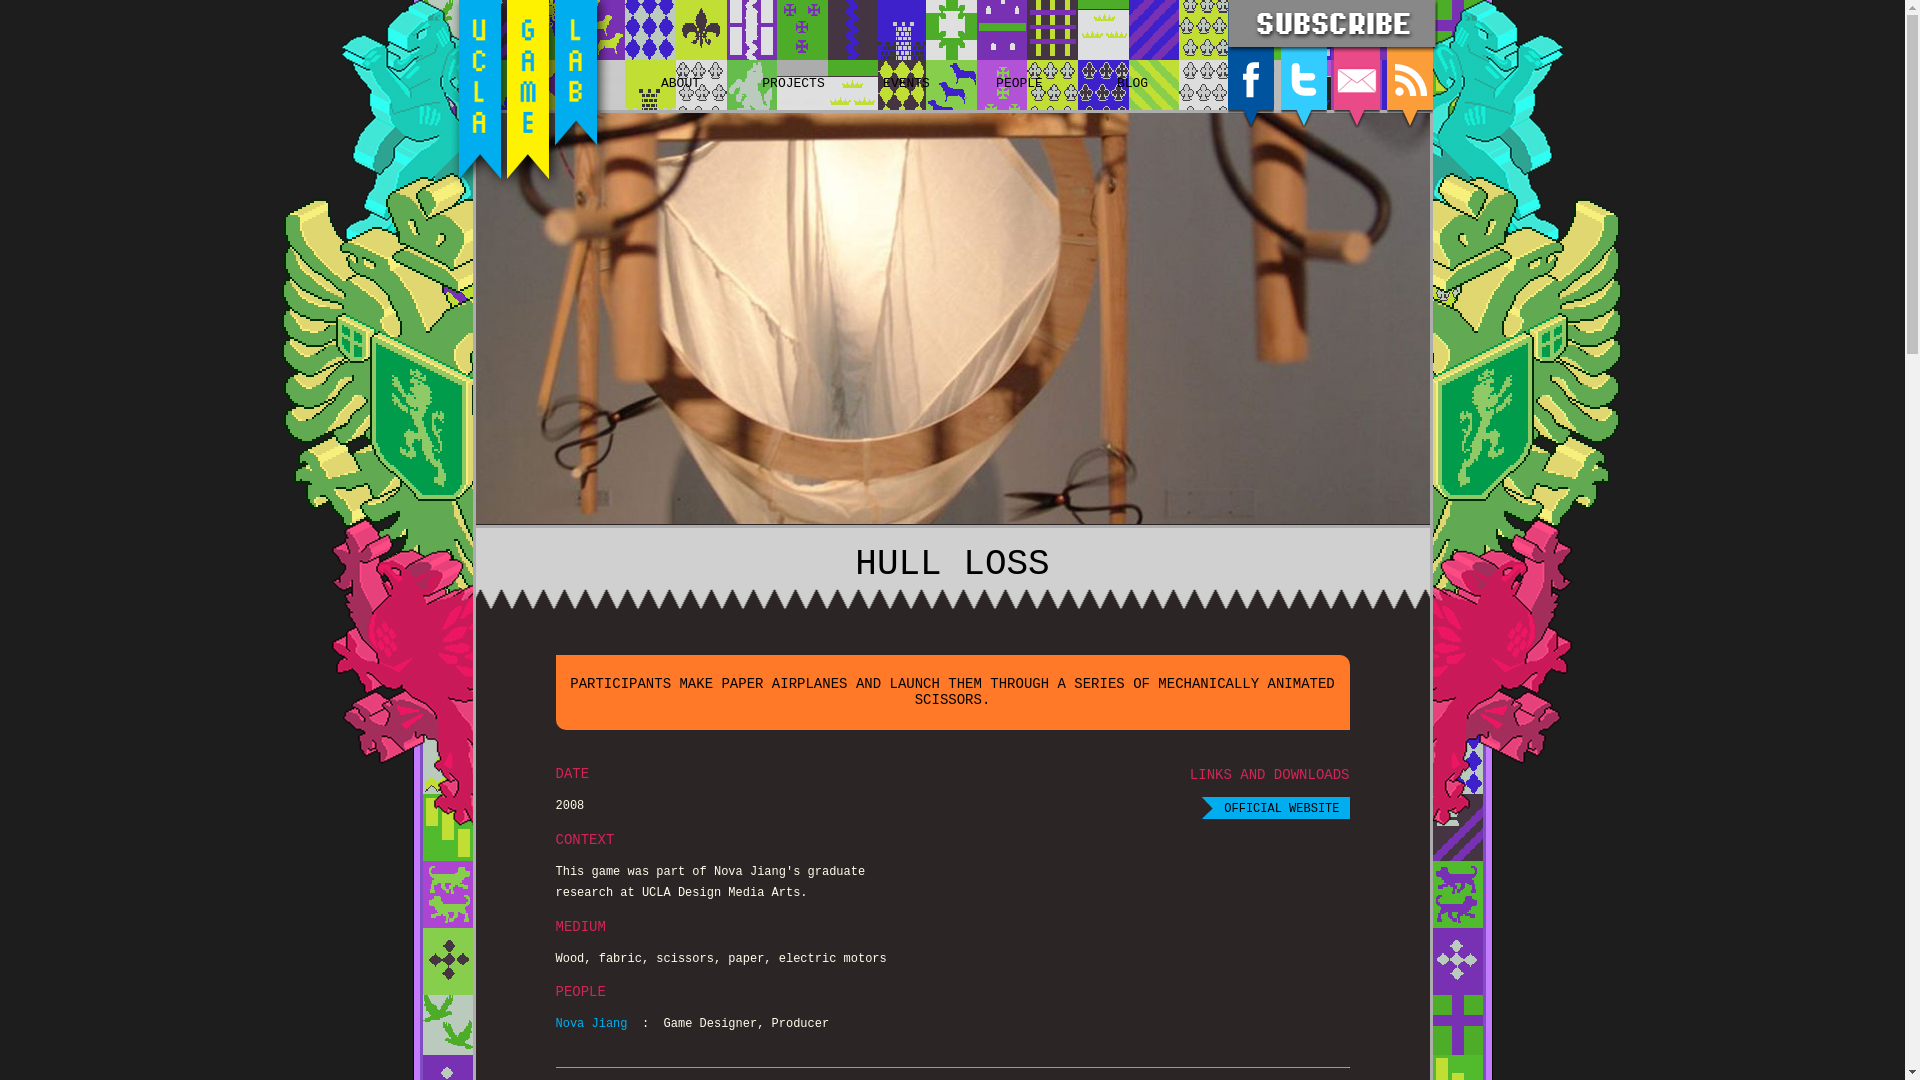  I want to click on PEOPLE, so click(1018, 50).